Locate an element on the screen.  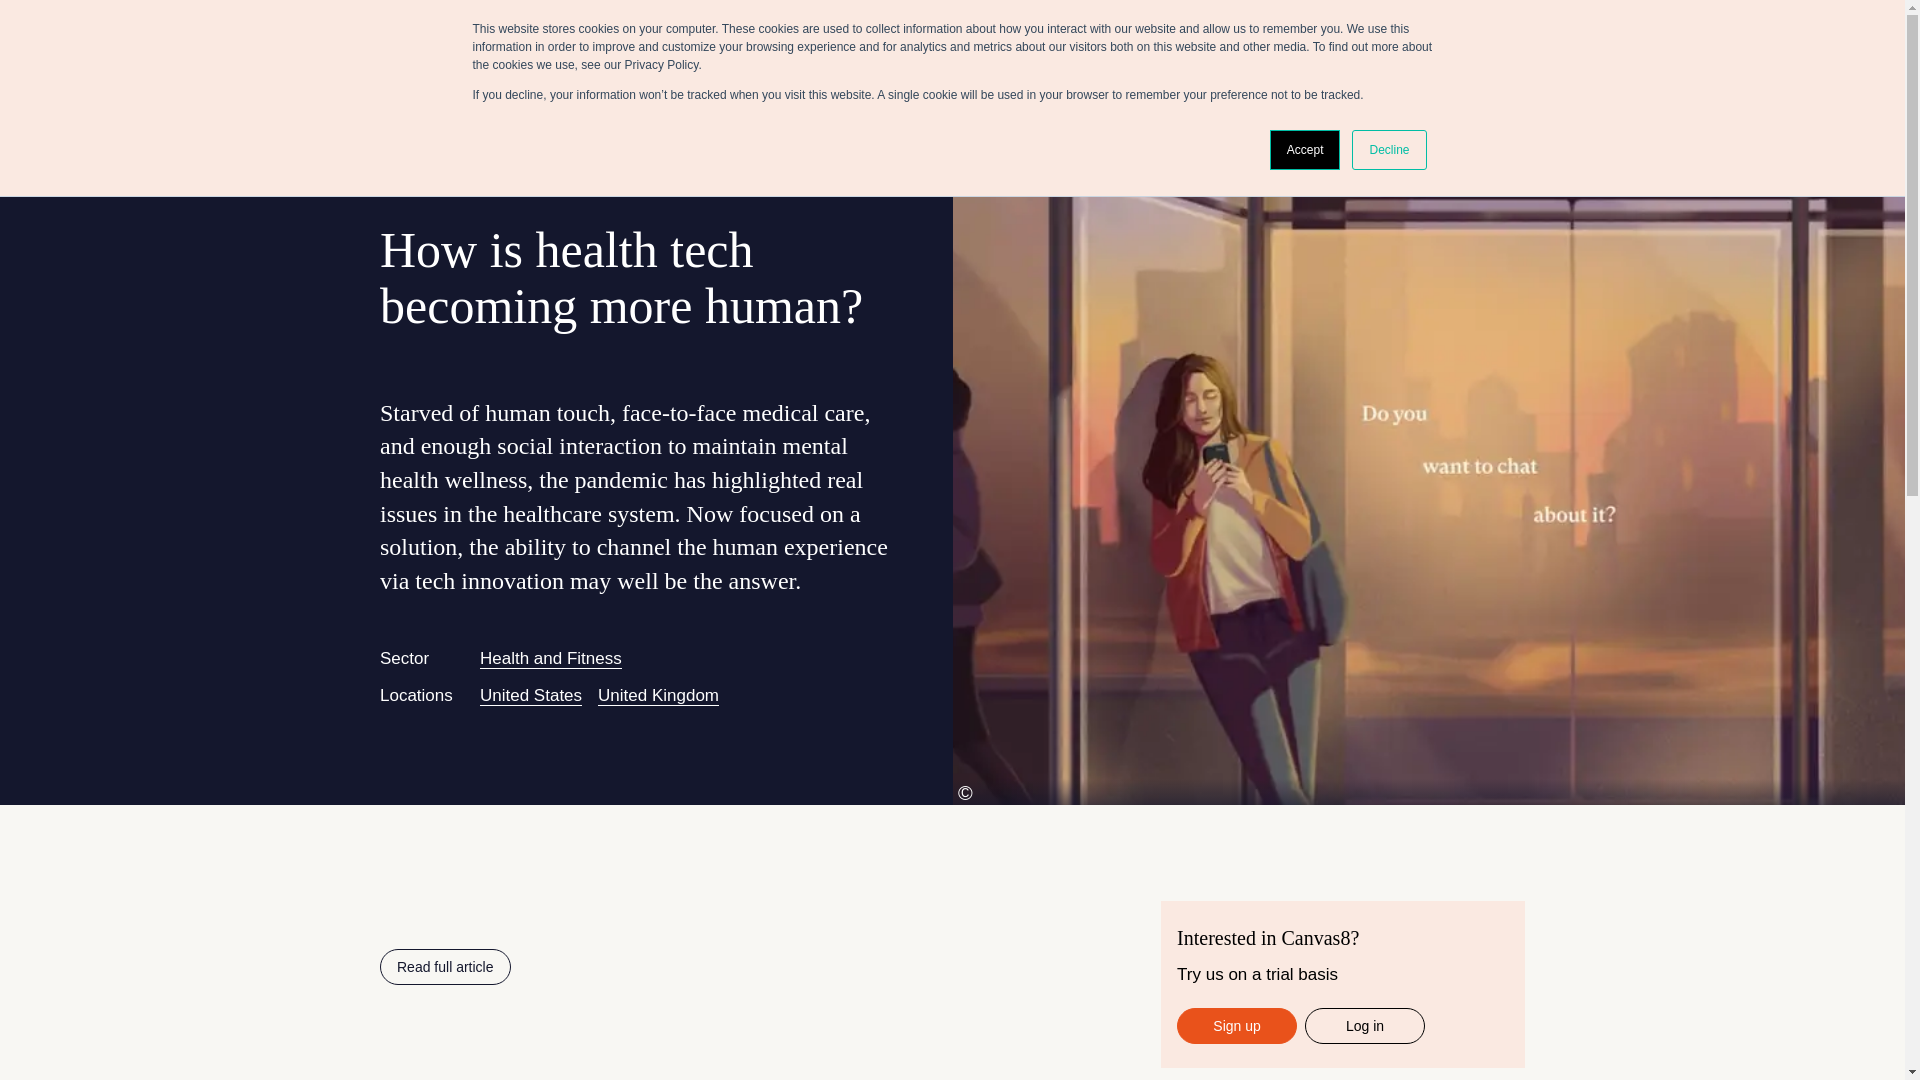
Accept is located at coordinates (1304, 149).